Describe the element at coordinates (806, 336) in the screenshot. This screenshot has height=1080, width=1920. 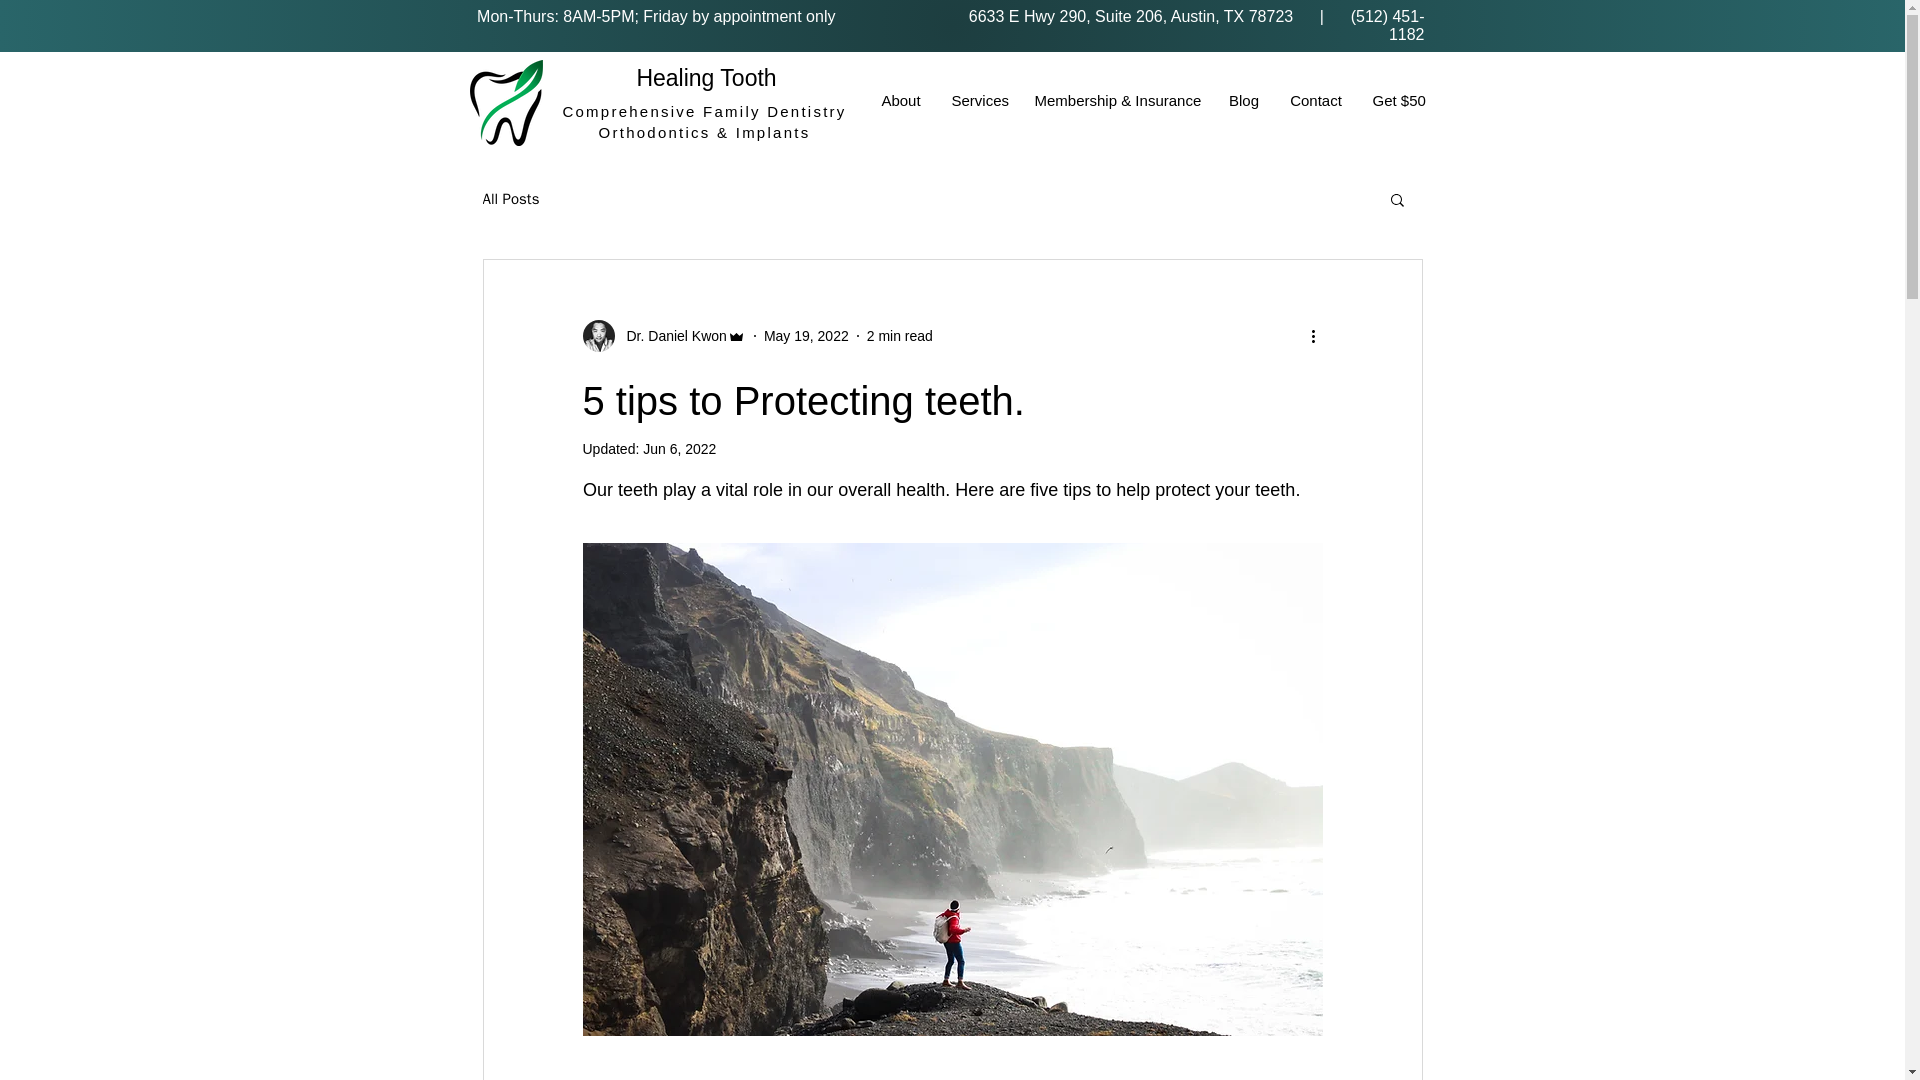
I see `May 19, 2022` at that location.